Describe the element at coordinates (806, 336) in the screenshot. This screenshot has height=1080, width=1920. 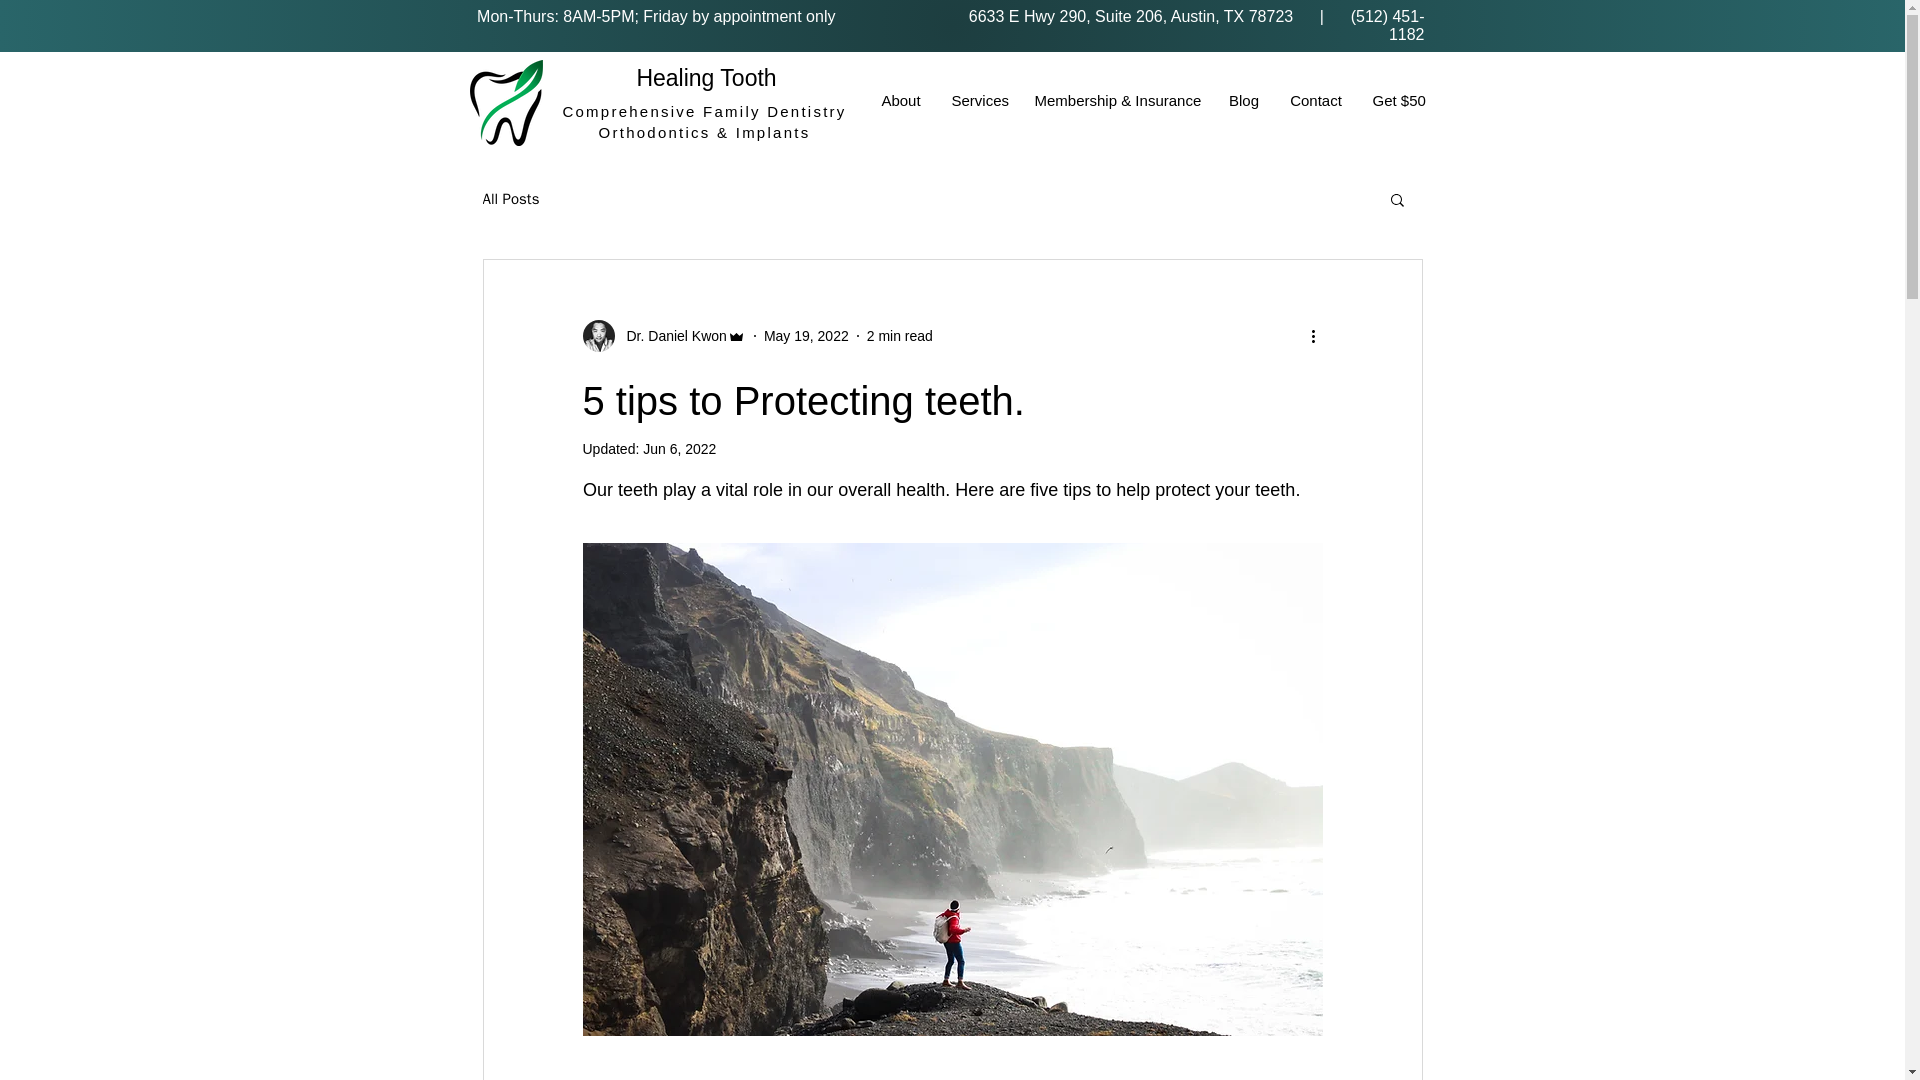
I see `May 19, 2022` at that location.